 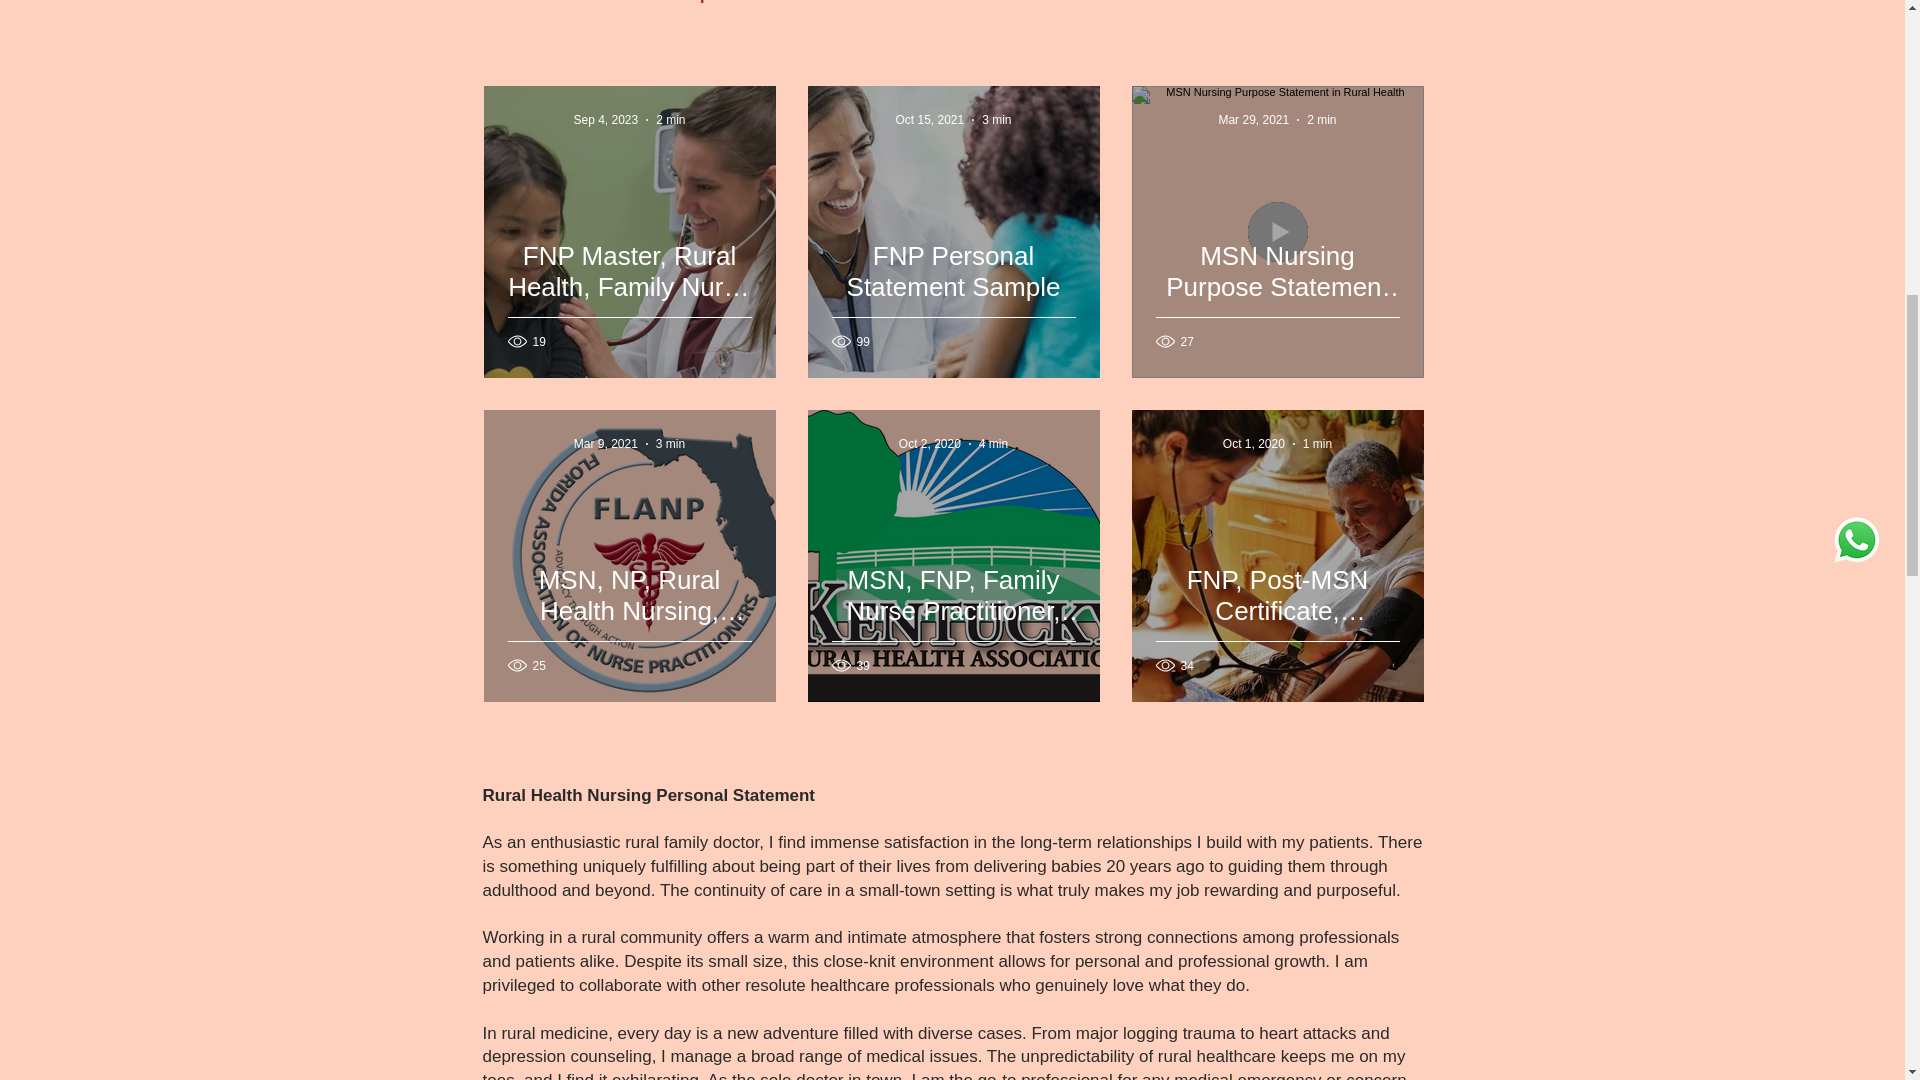 I want to click on Mar 9, 2021, so click(x=606, y=444).